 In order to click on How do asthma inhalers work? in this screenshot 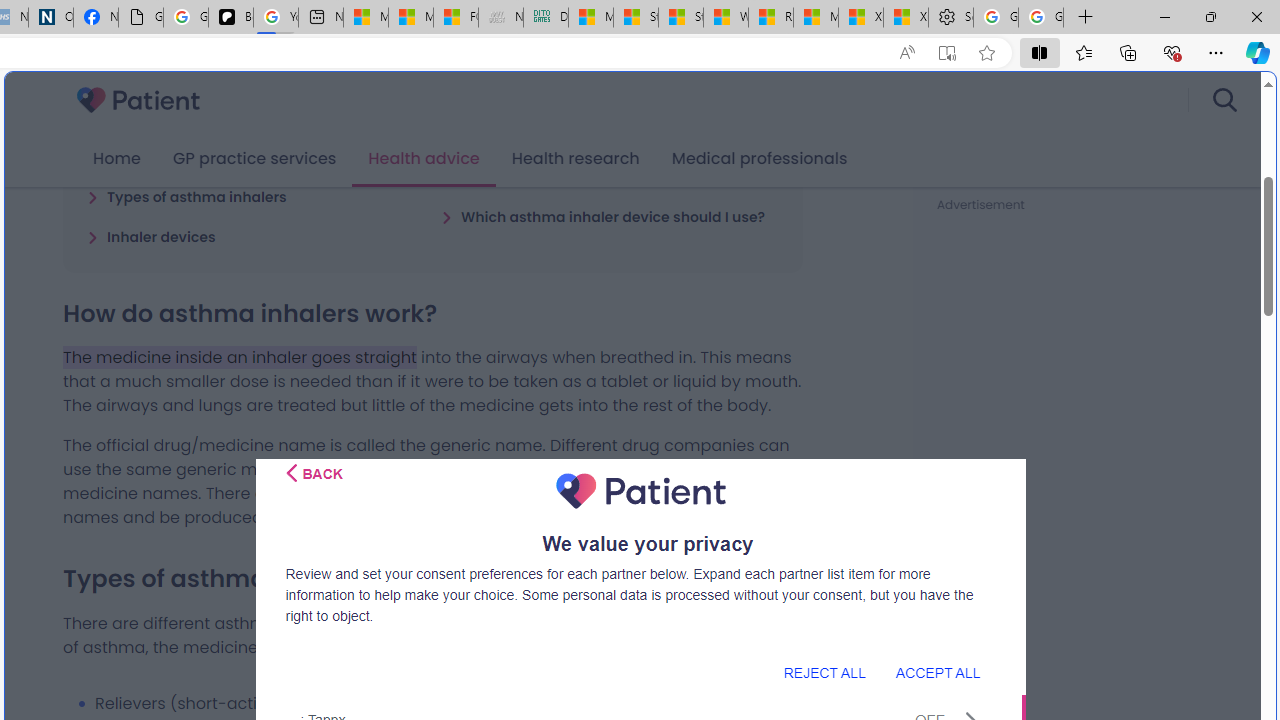, I will do `click(206, 156)`.